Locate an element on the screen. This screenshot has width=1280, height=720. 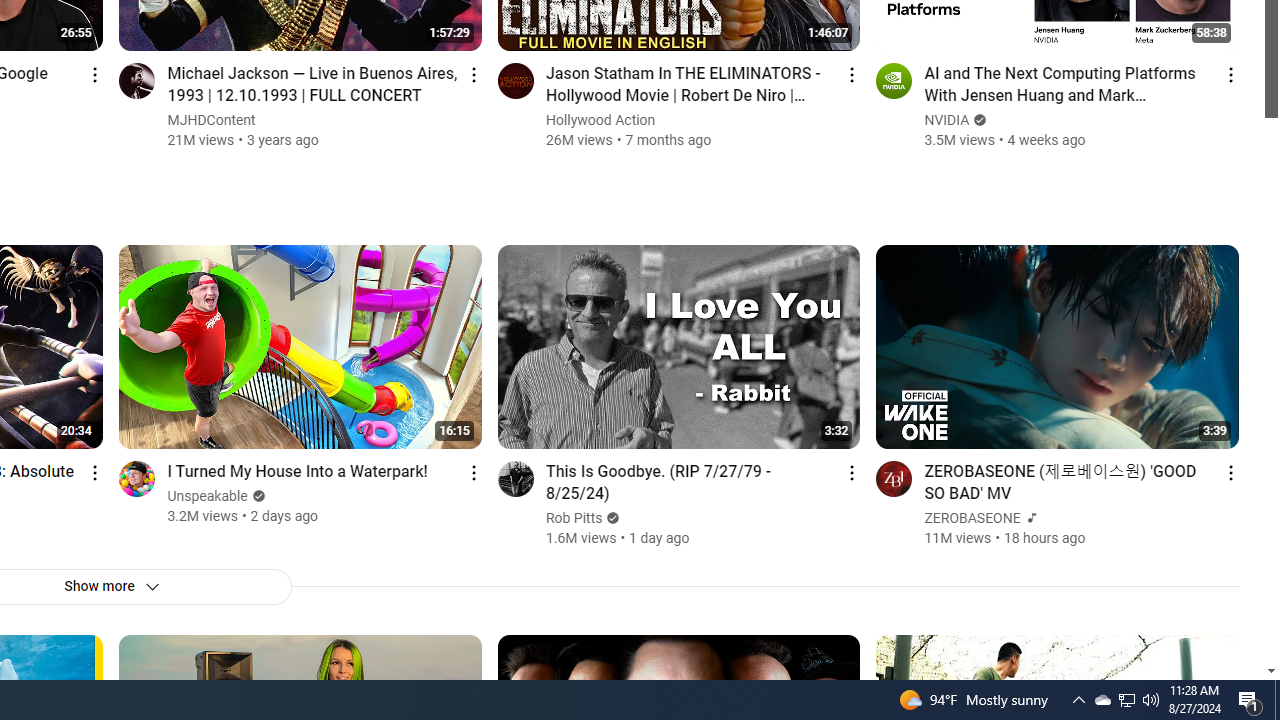
Unspeakable is located at coordinates (208, 496).